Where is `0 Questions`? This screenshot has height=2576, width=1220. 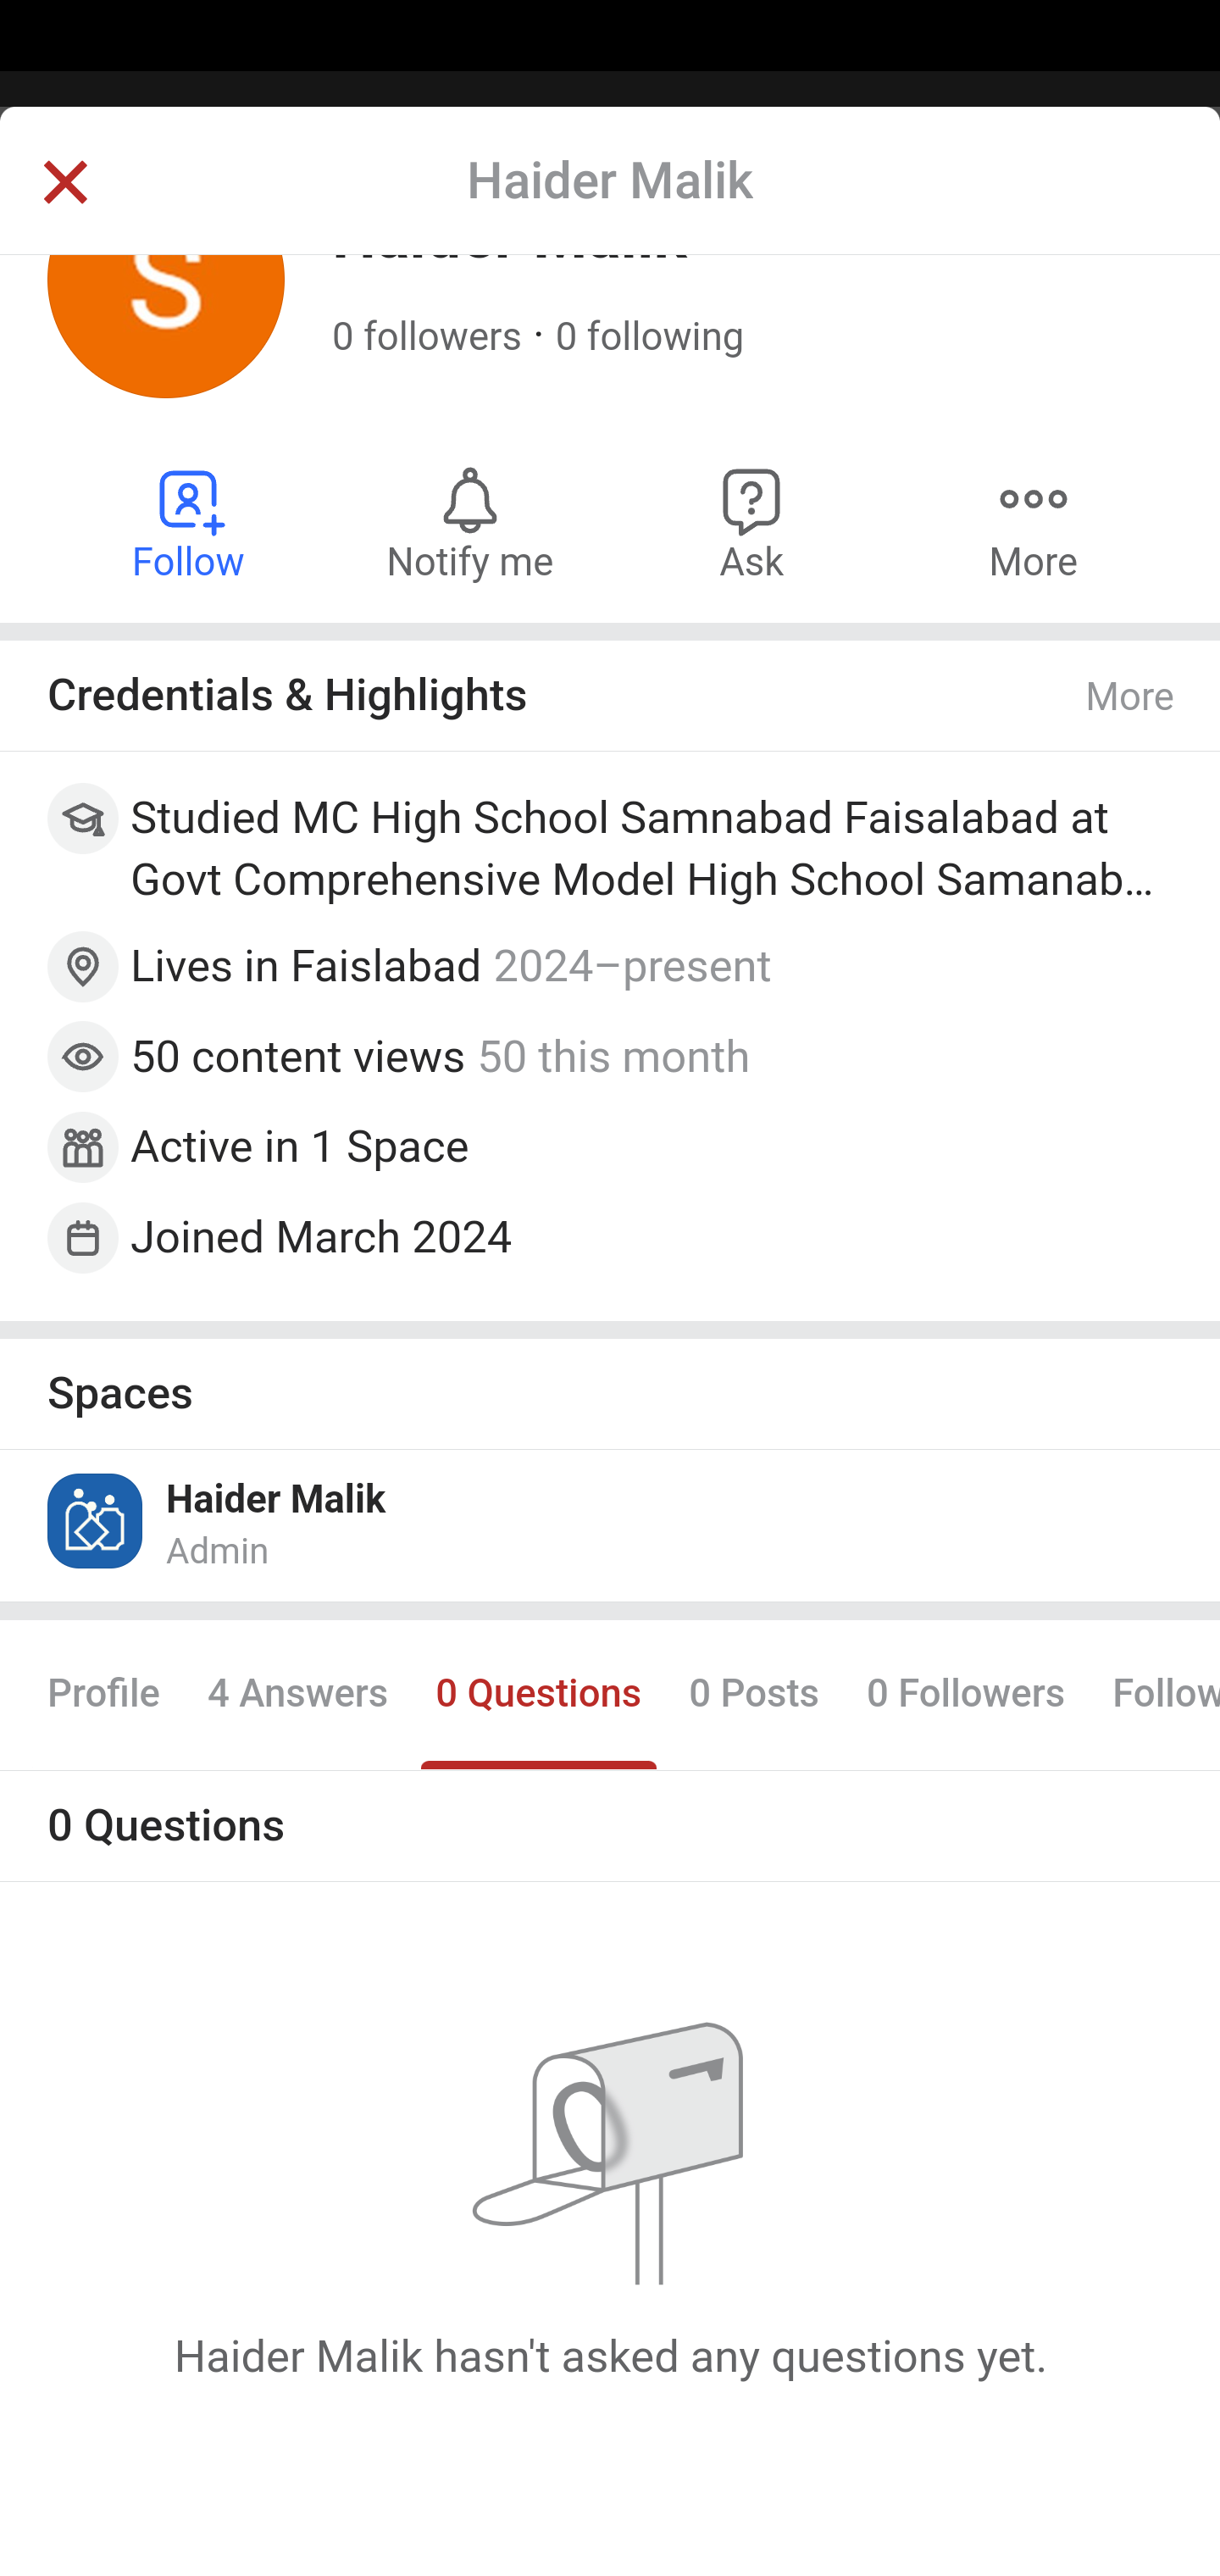
0 Questions is located at coordinates (537, 1697).